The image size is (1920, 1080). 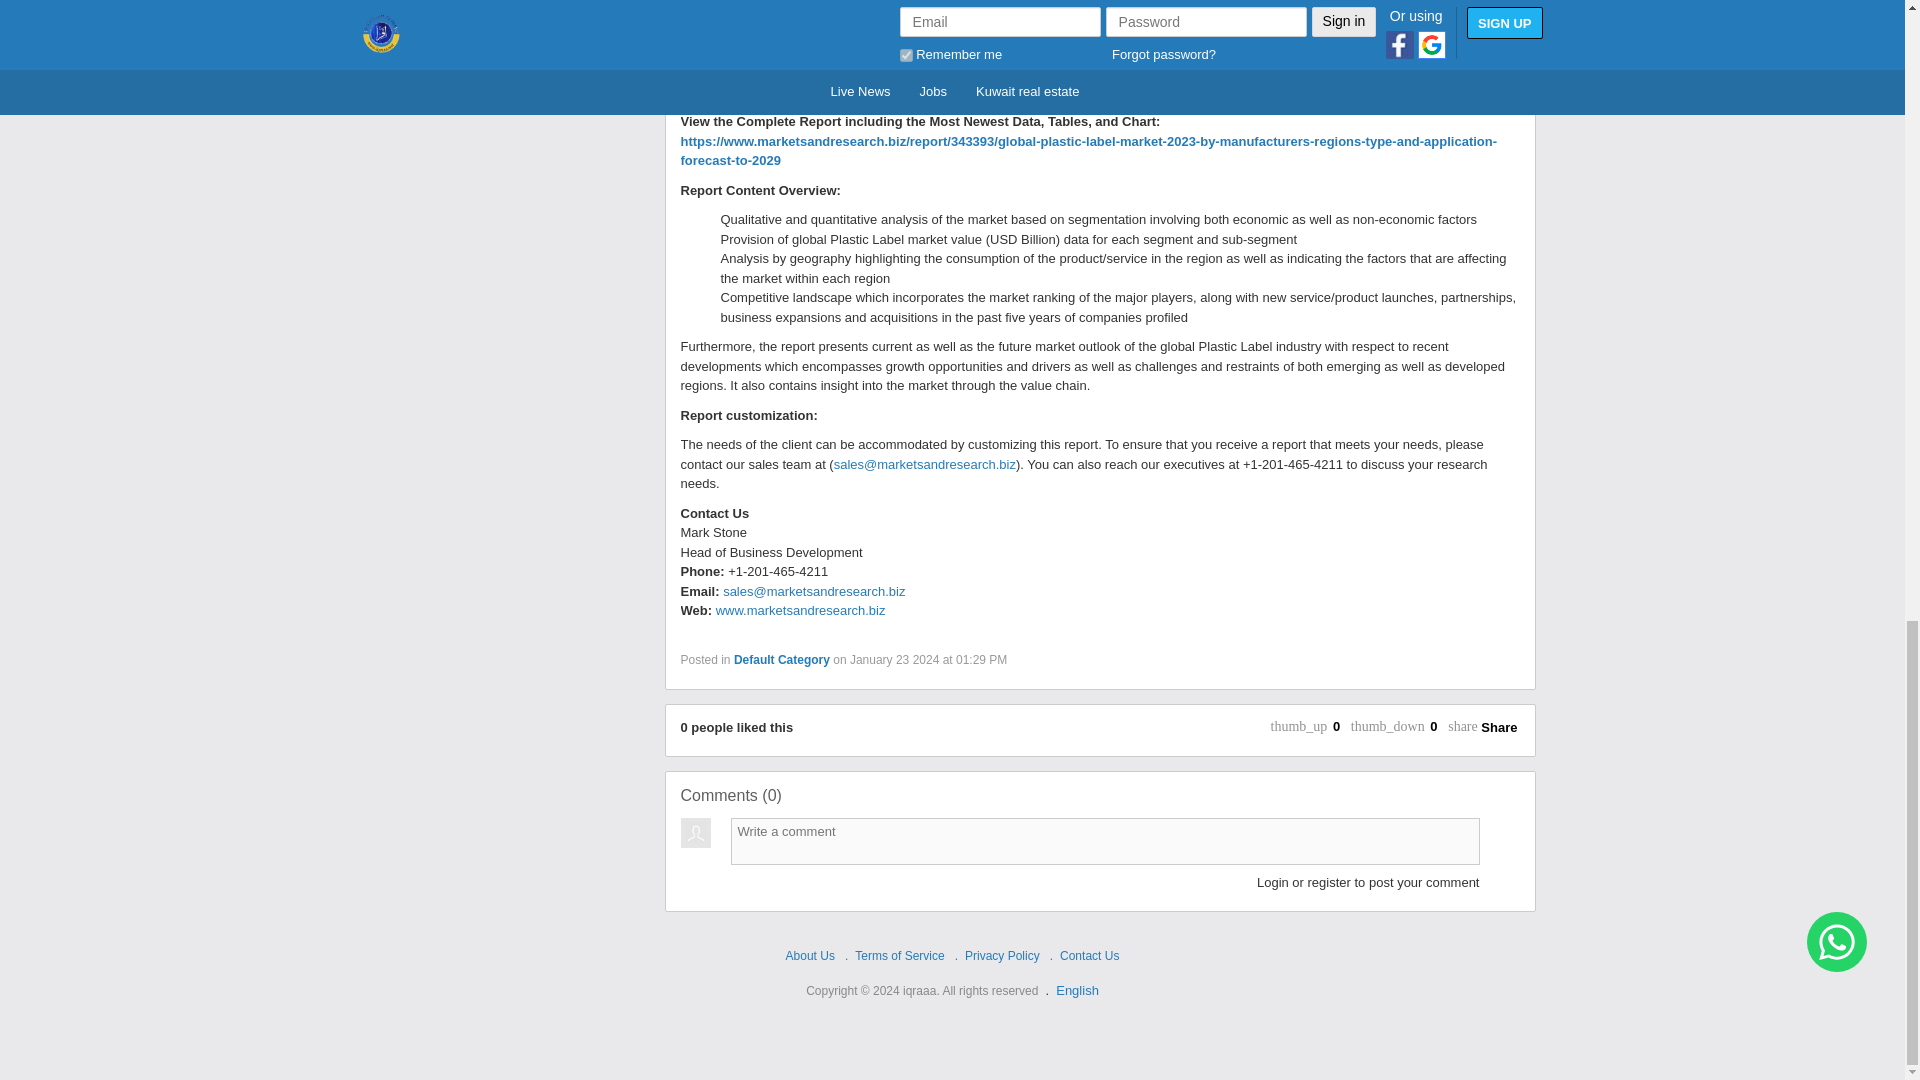 I want to click on 0, so click(x=1340, y=728).